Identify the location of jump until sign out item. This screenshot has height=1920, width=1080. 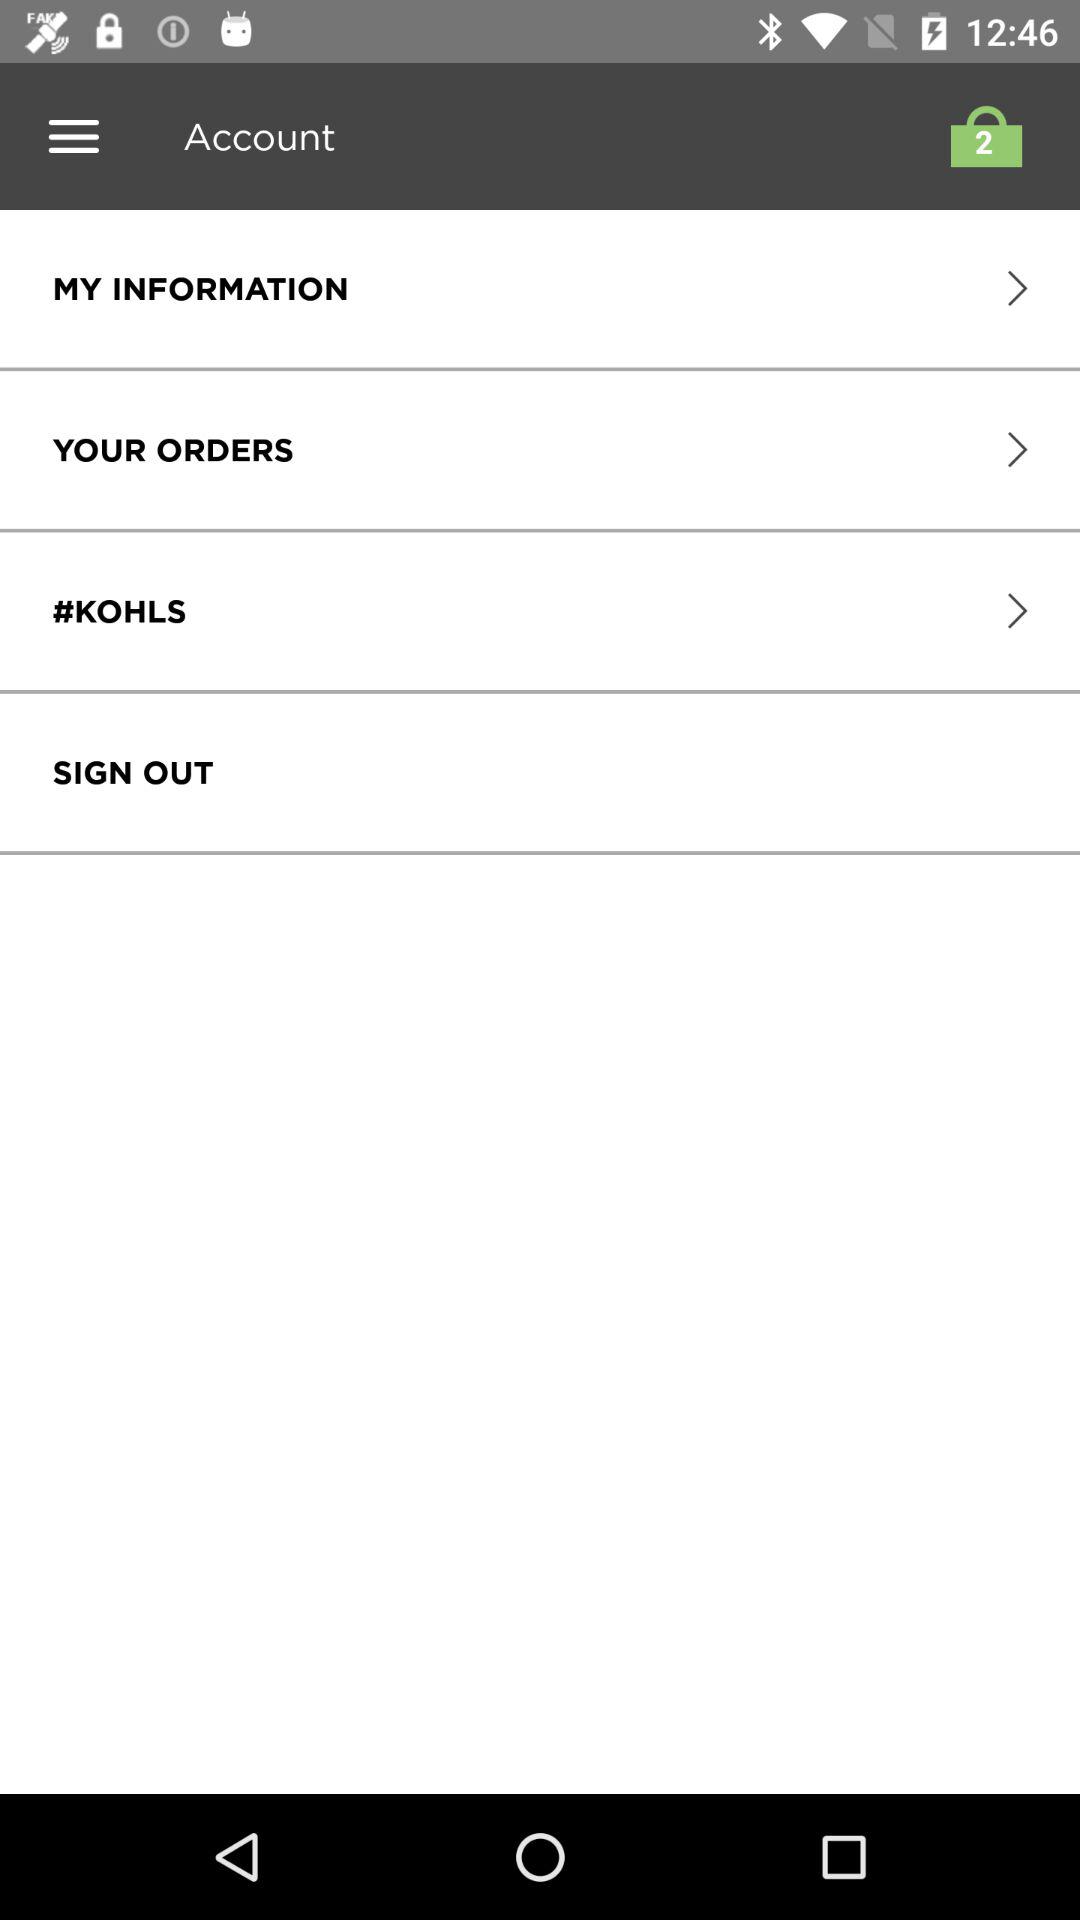
(132, 772).